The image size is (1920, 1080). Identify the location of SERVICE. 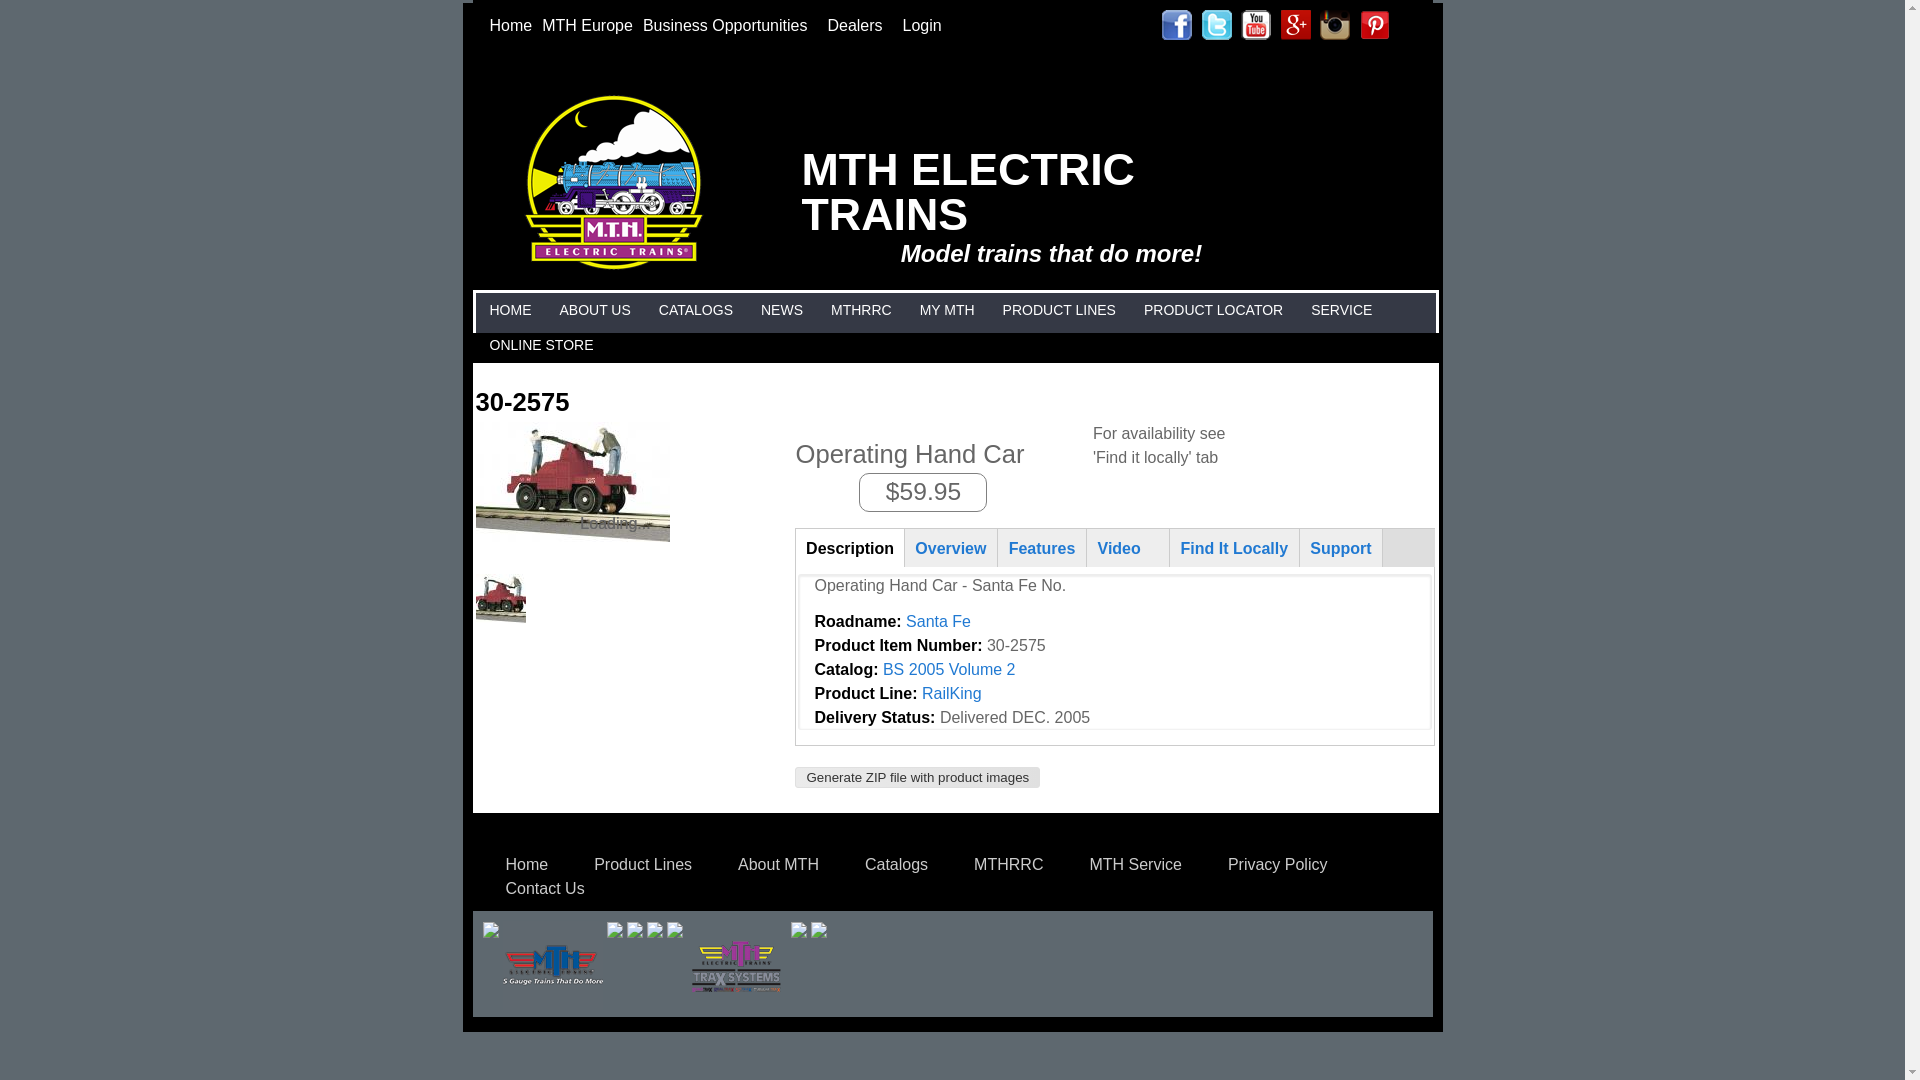
(1340, 308).